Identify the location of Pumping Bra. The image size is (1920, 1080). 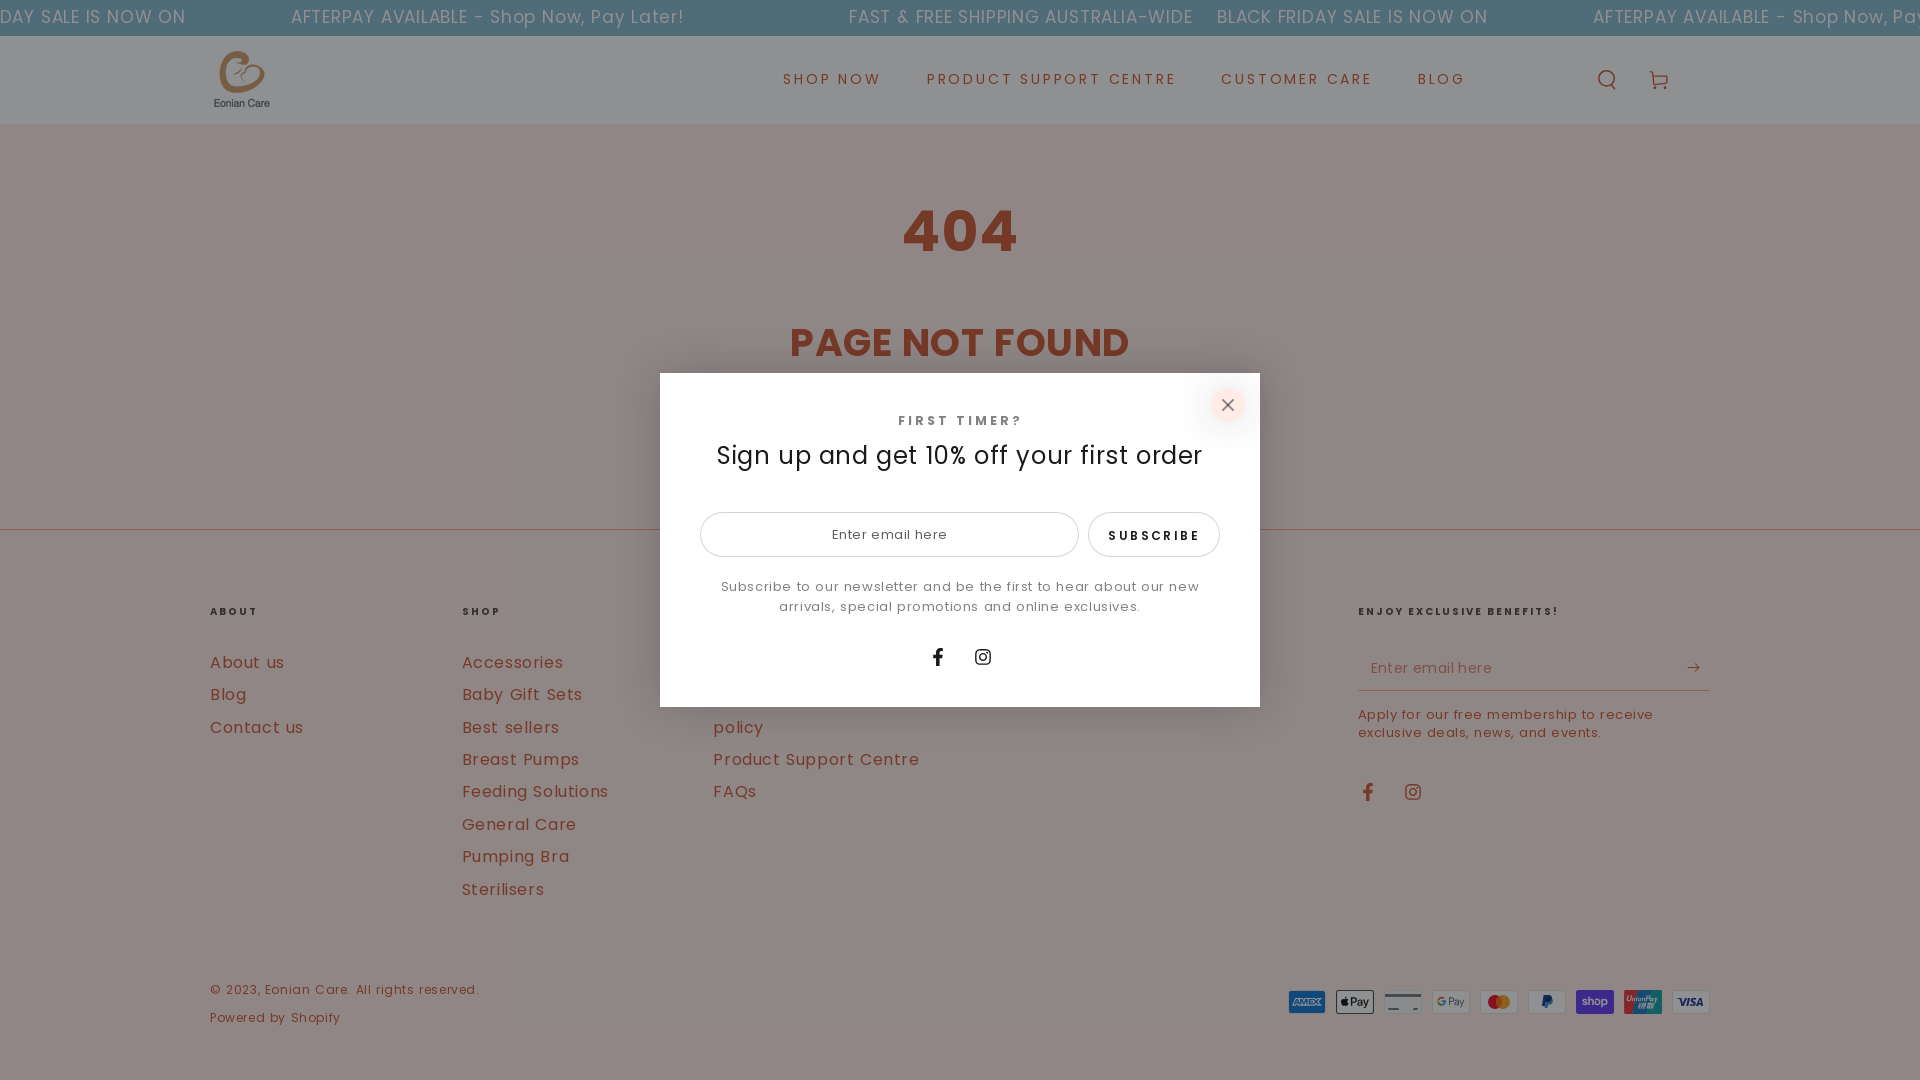
(516, 856).